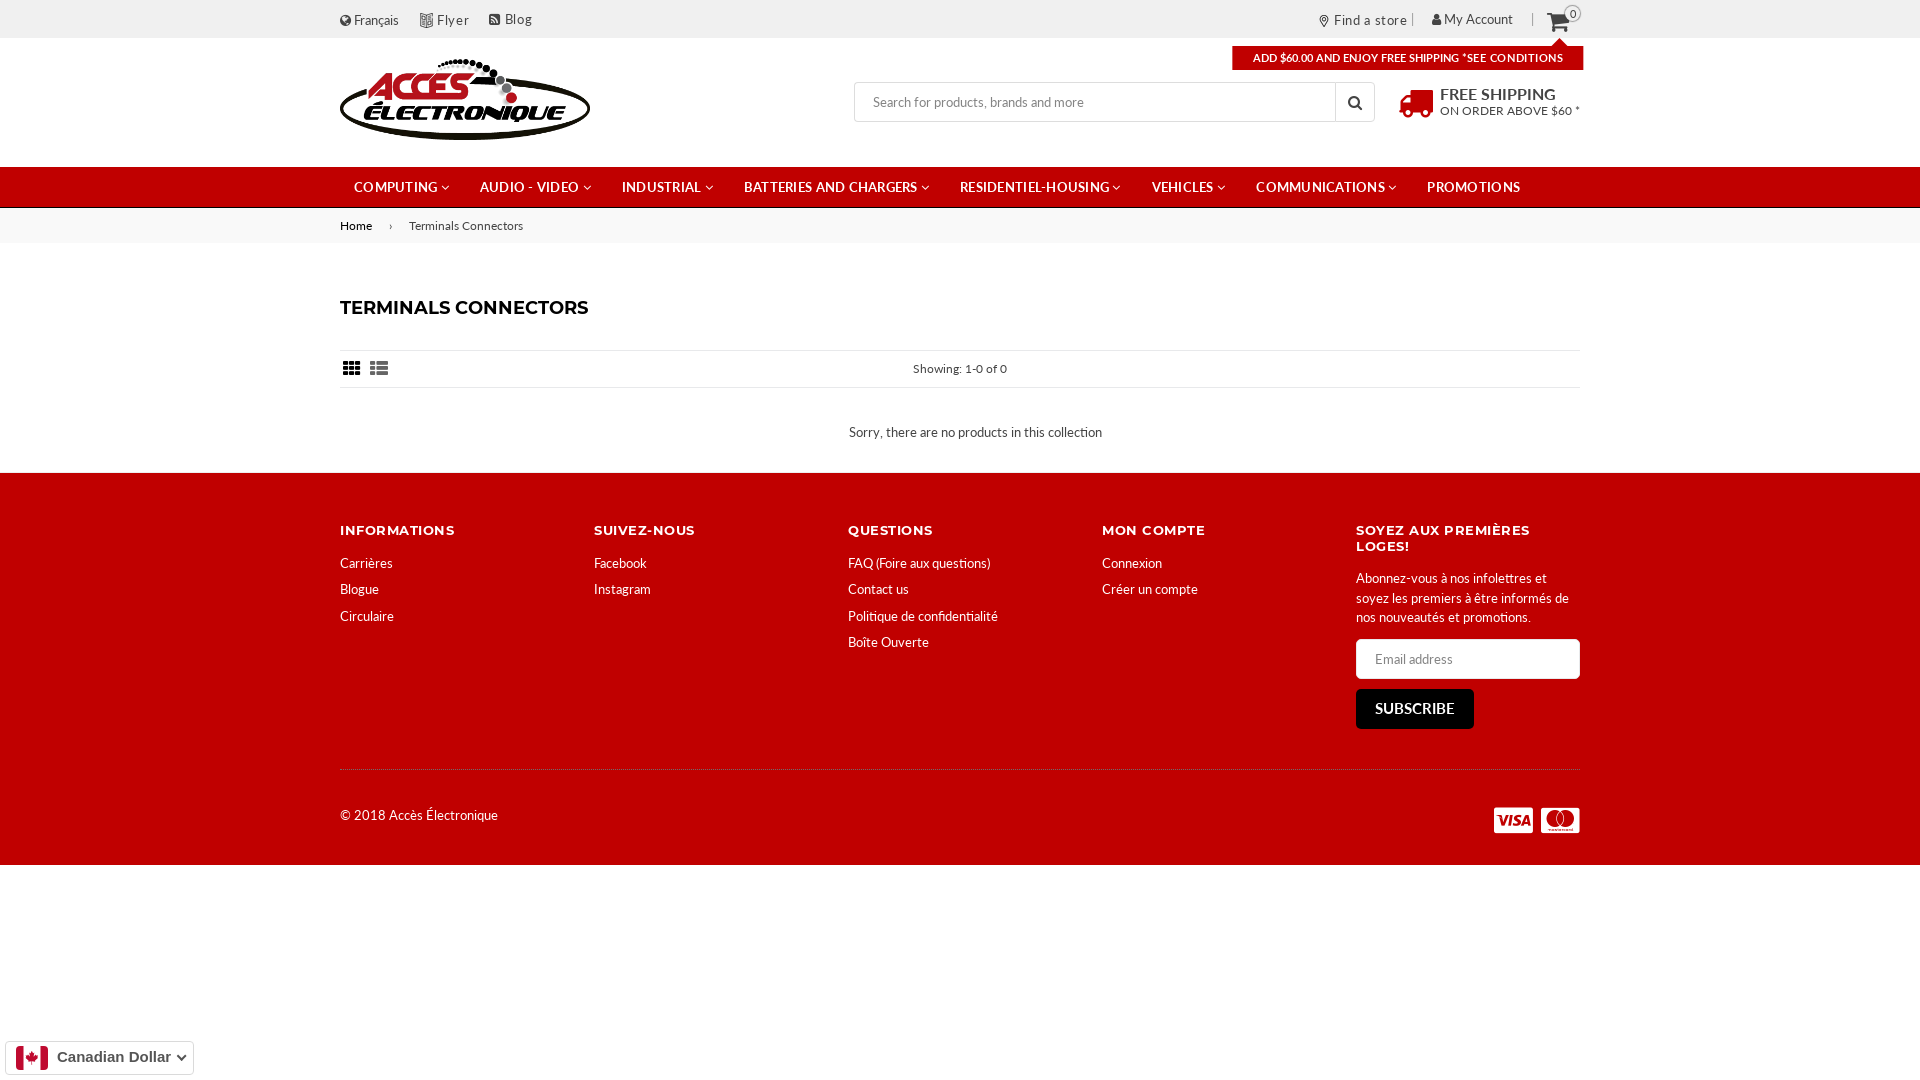 The width and height of the screenshot is (1920, 1080). Describe the element at coordinates (352, 369) in the screenshot. I see `Grid View` at that location.